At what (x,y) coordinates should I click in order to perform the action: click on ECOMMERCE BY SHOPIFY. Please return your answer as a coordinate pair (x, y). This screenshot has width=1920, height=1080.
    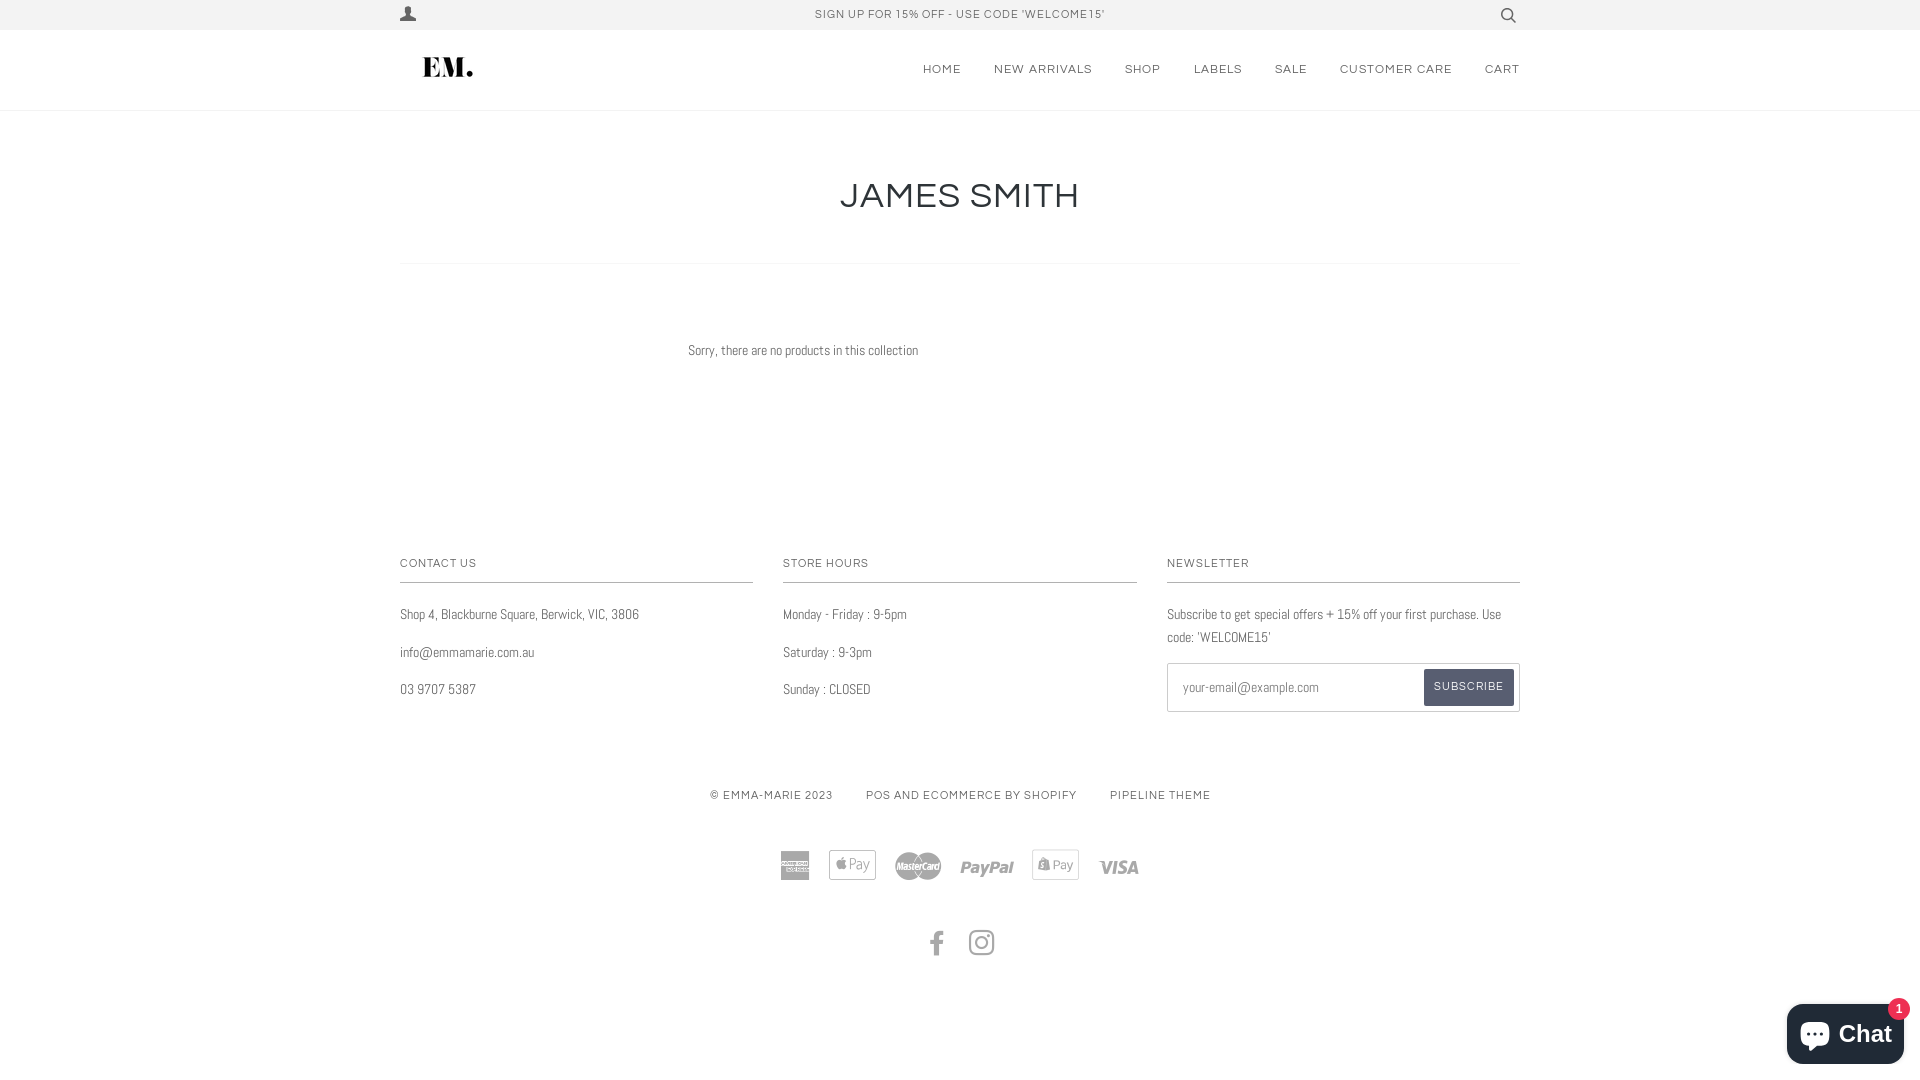
    Looking at the image, I should click on (999, 796).